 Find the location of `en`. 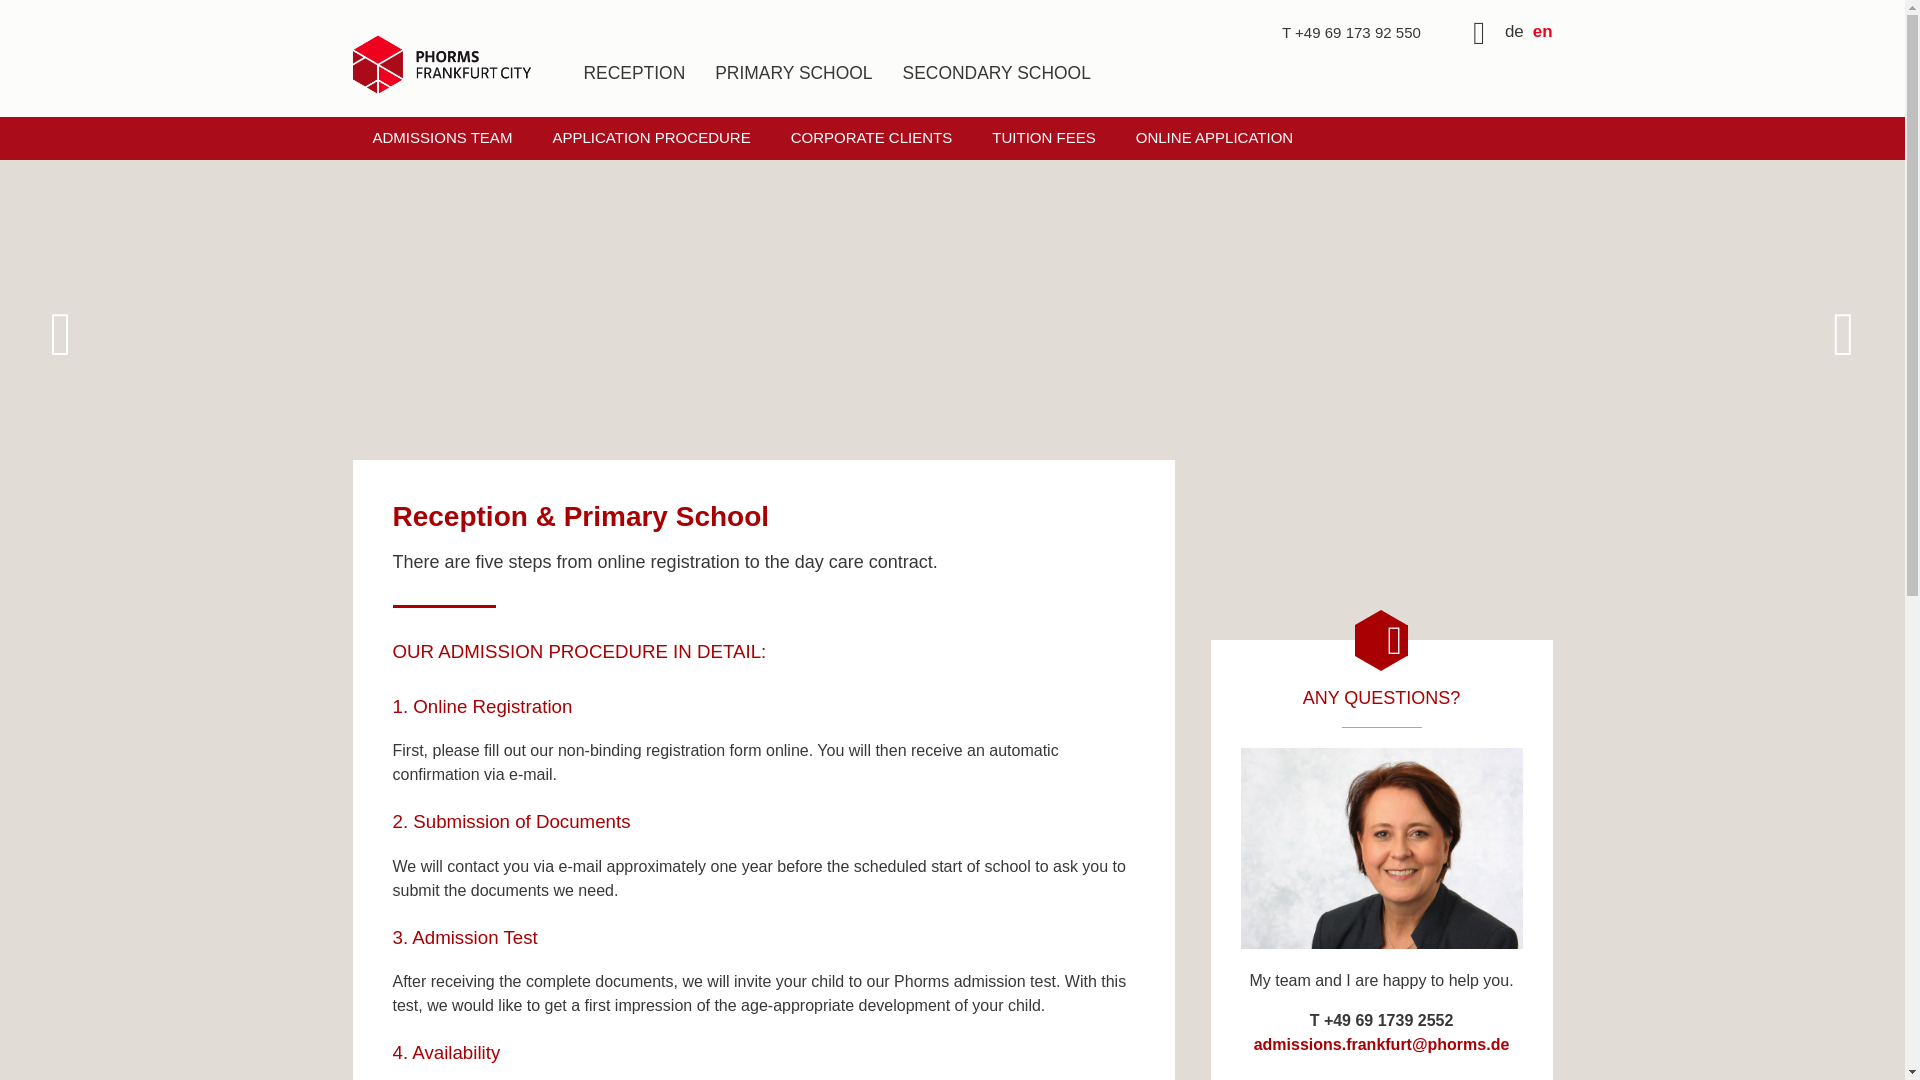

en is located at coordinates (1542, 31).